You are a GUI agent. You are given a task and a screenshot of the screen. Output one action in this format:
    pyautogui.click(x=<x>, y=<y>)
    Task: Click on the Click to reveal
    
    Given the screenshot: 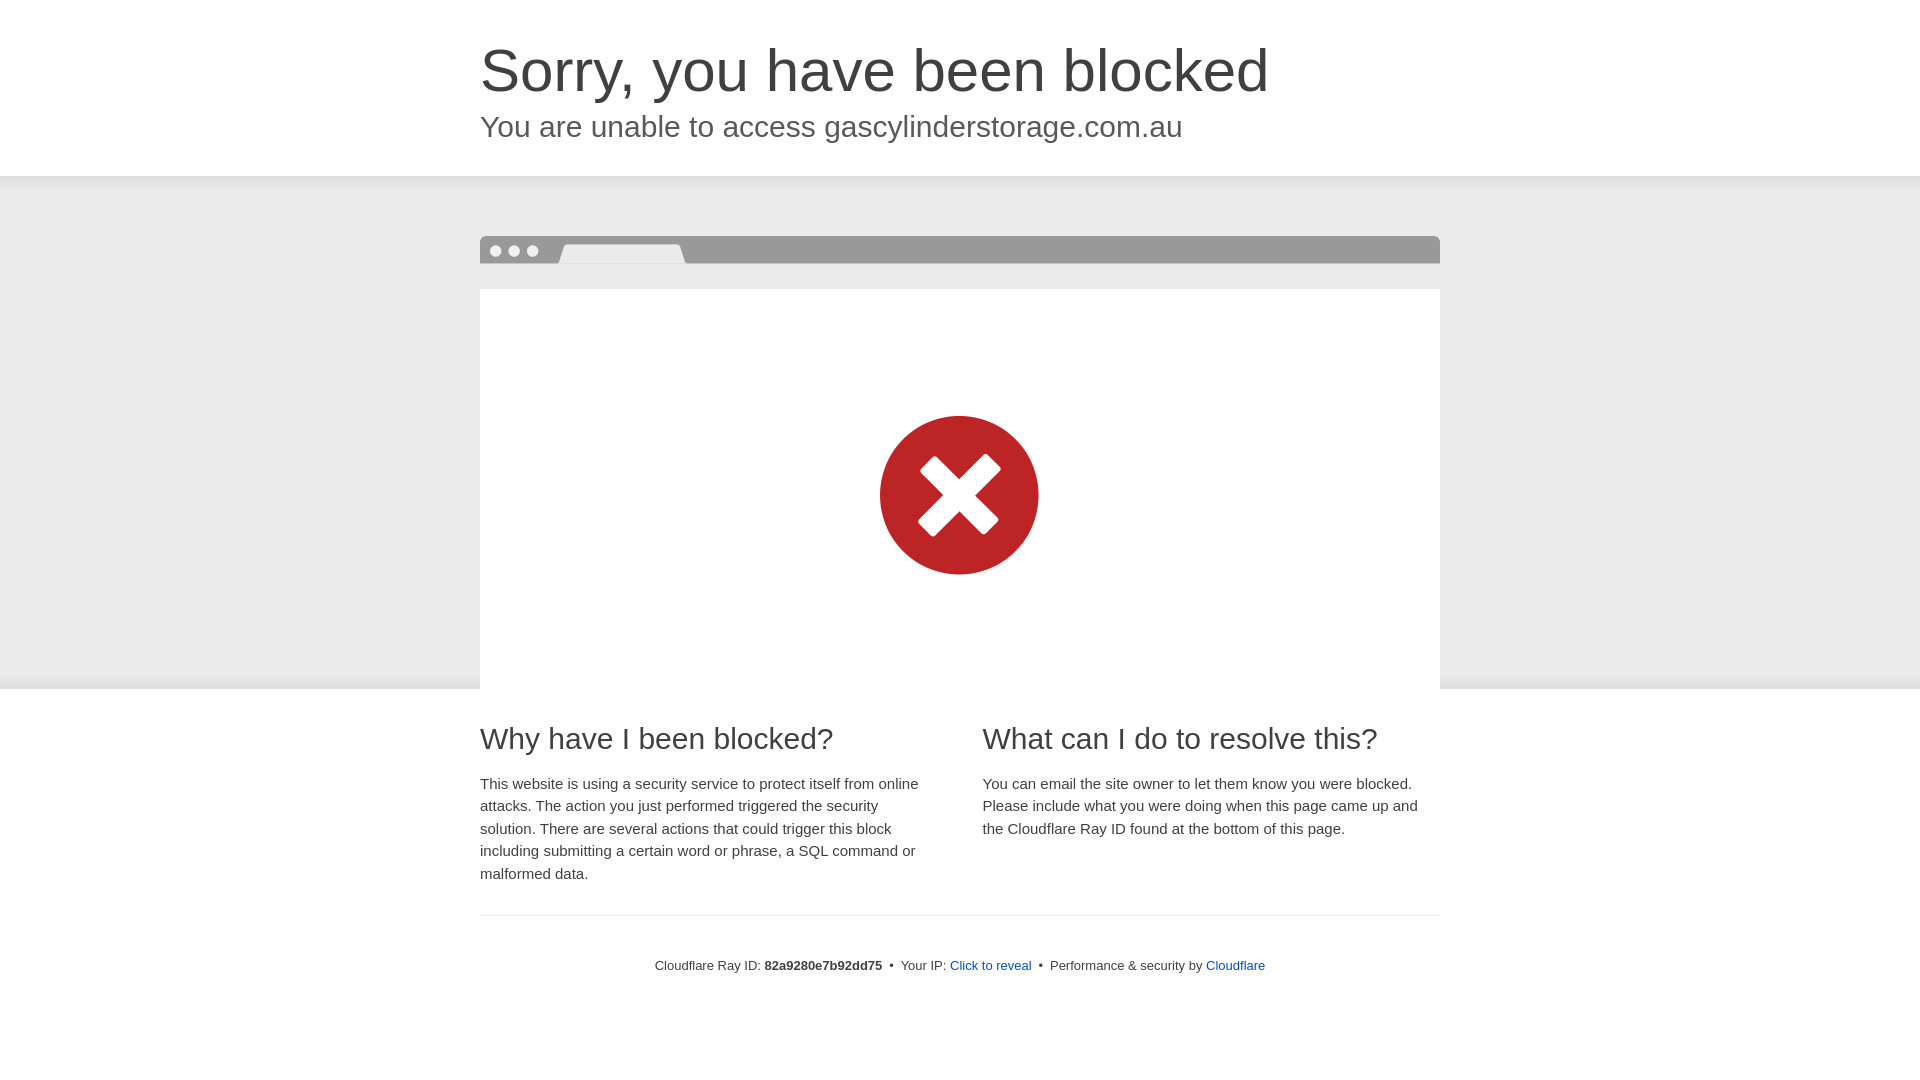 What is the action you would take?
    pyautogui.click(x=991, y=966)
    